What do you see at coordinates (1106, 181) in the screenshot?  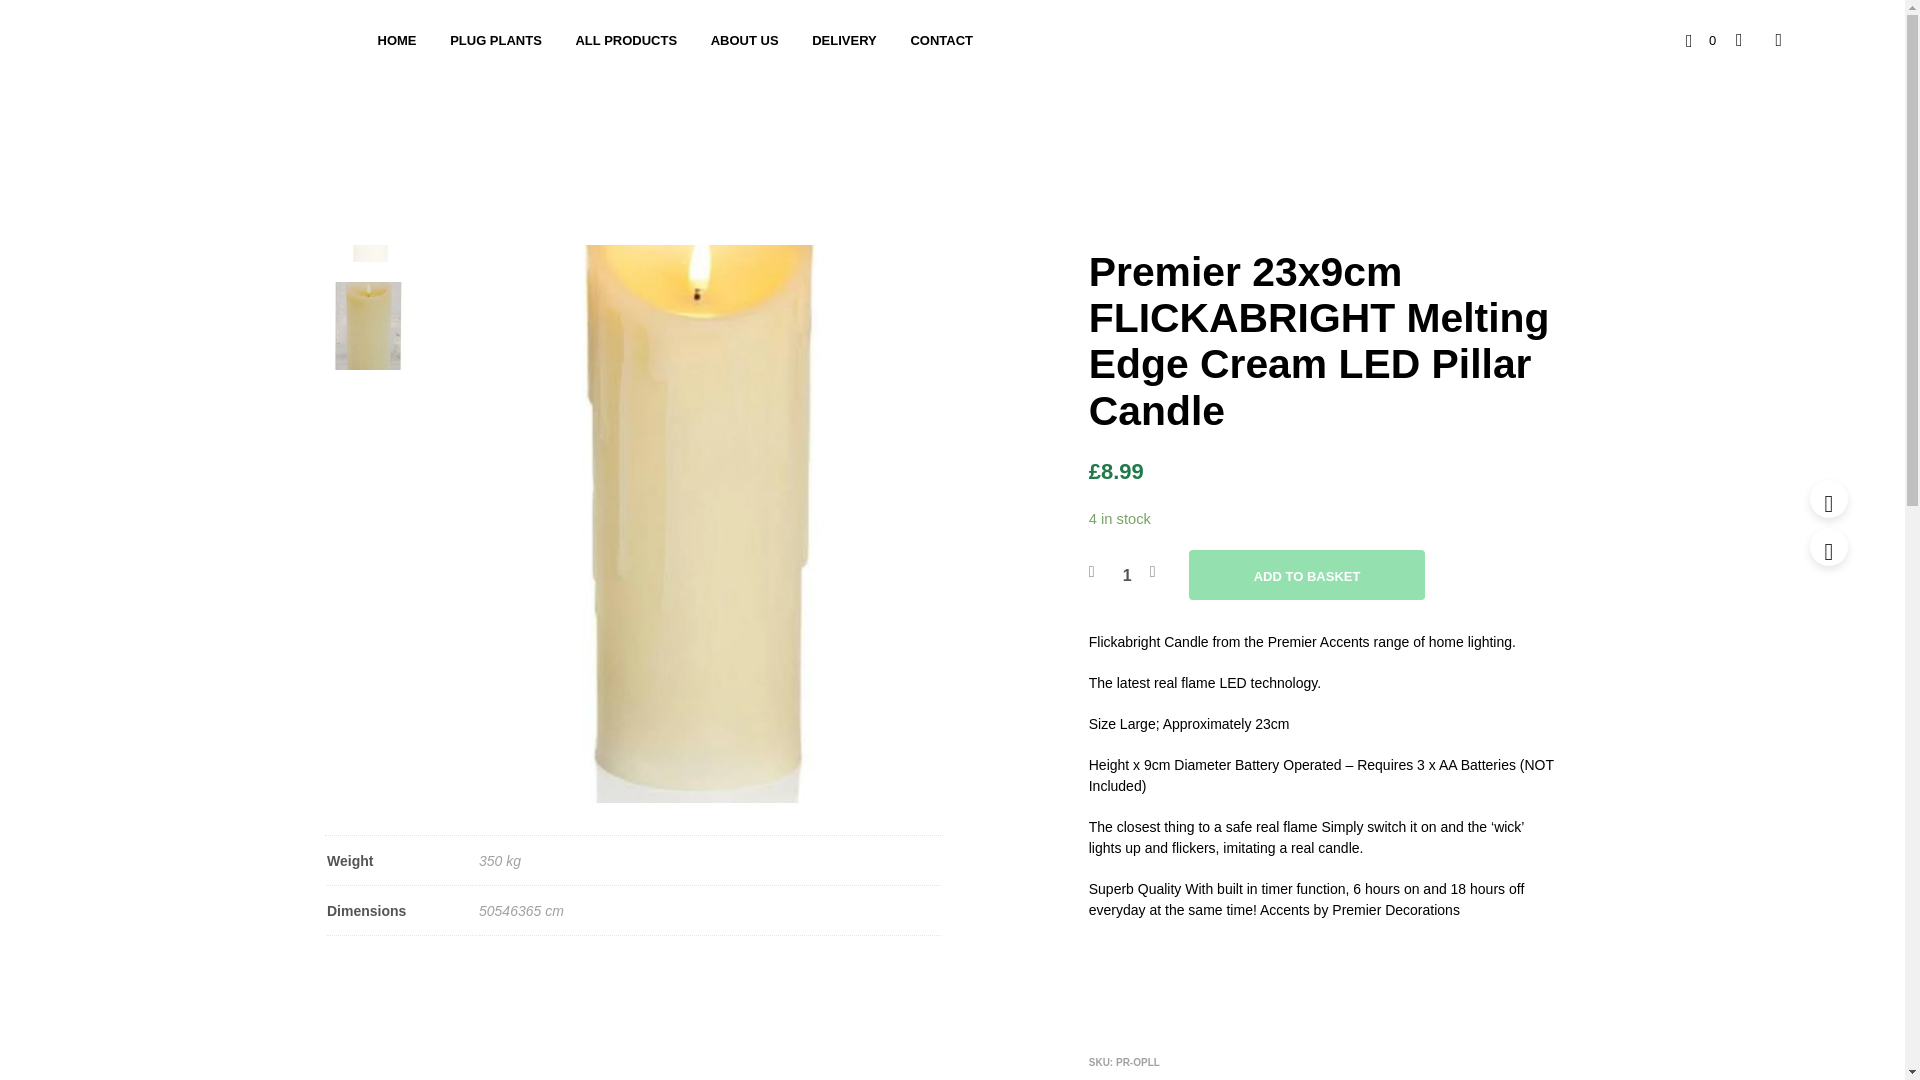 I see `HOME` at bounding box center [1106, 181].